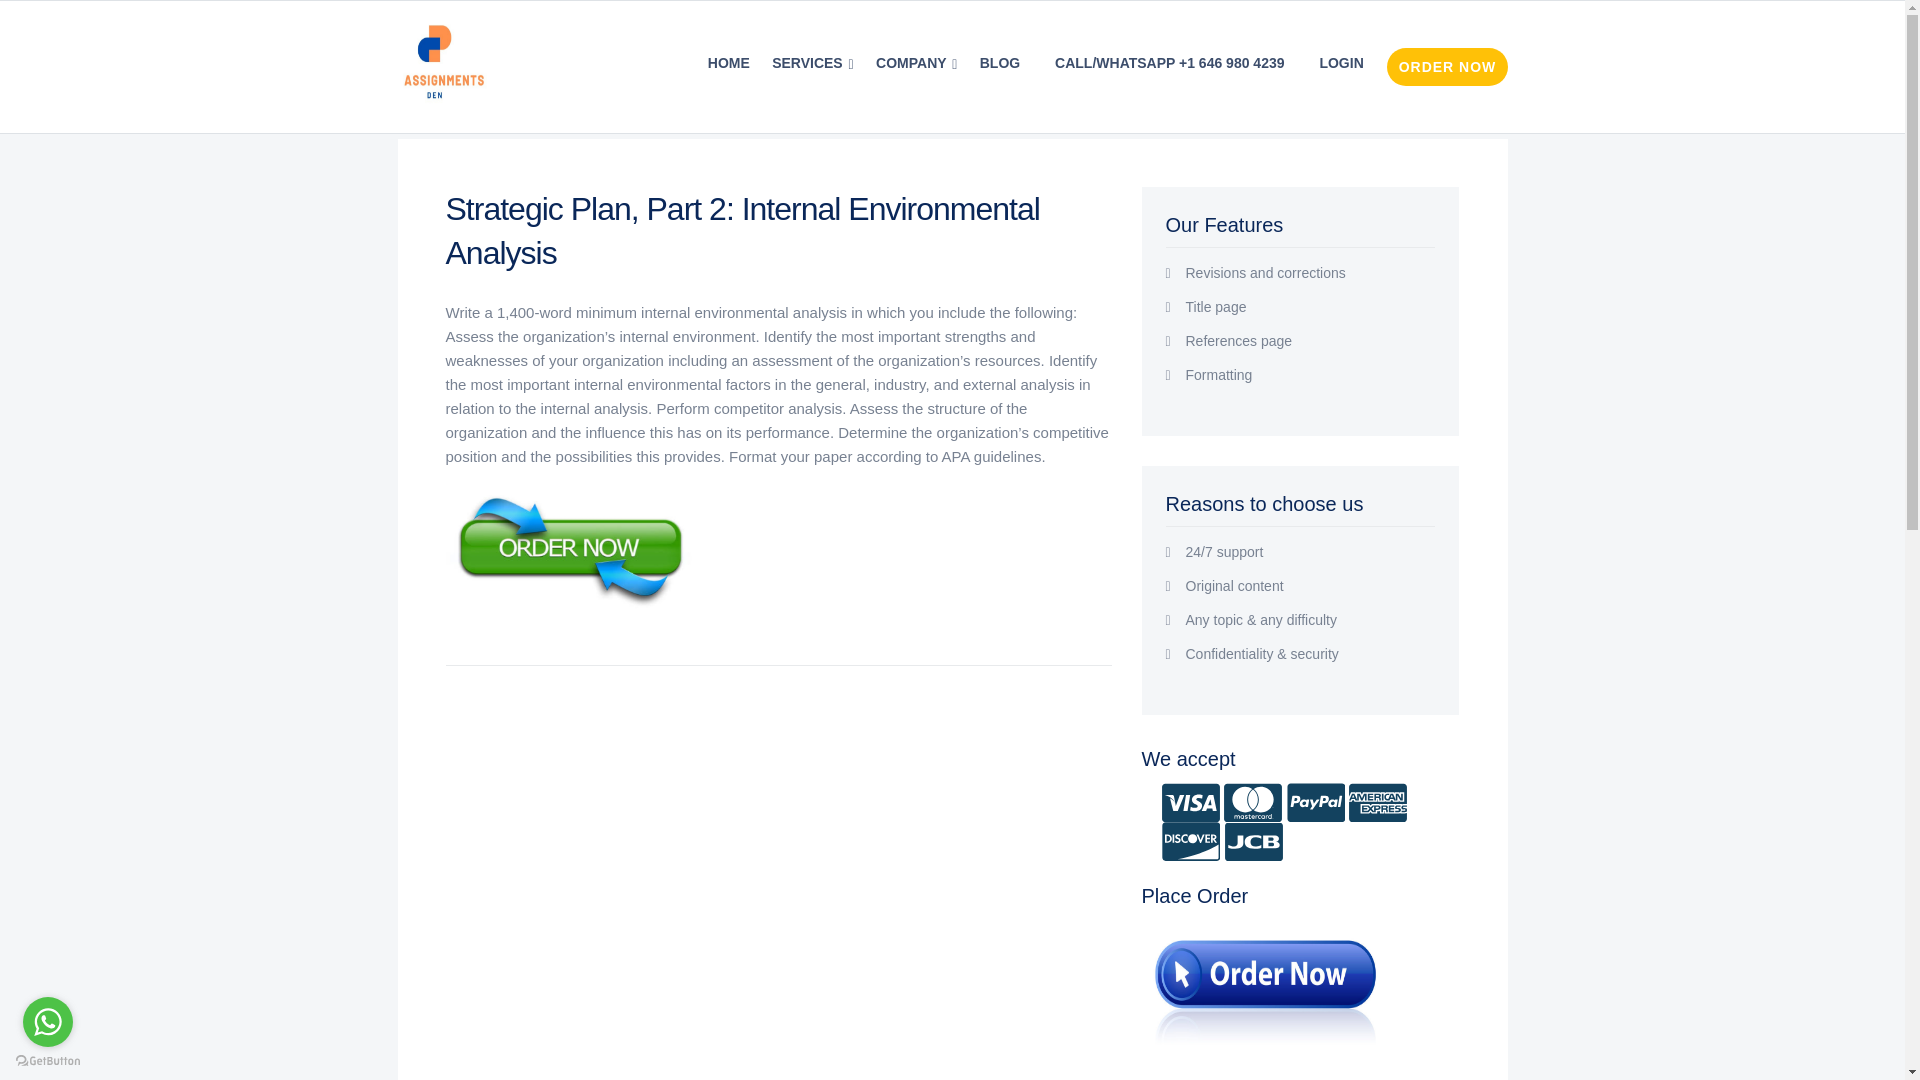  What do you see at coordinates (728, 63) in the screenshot?
I see `HOME` at bounding box center [728, 63].